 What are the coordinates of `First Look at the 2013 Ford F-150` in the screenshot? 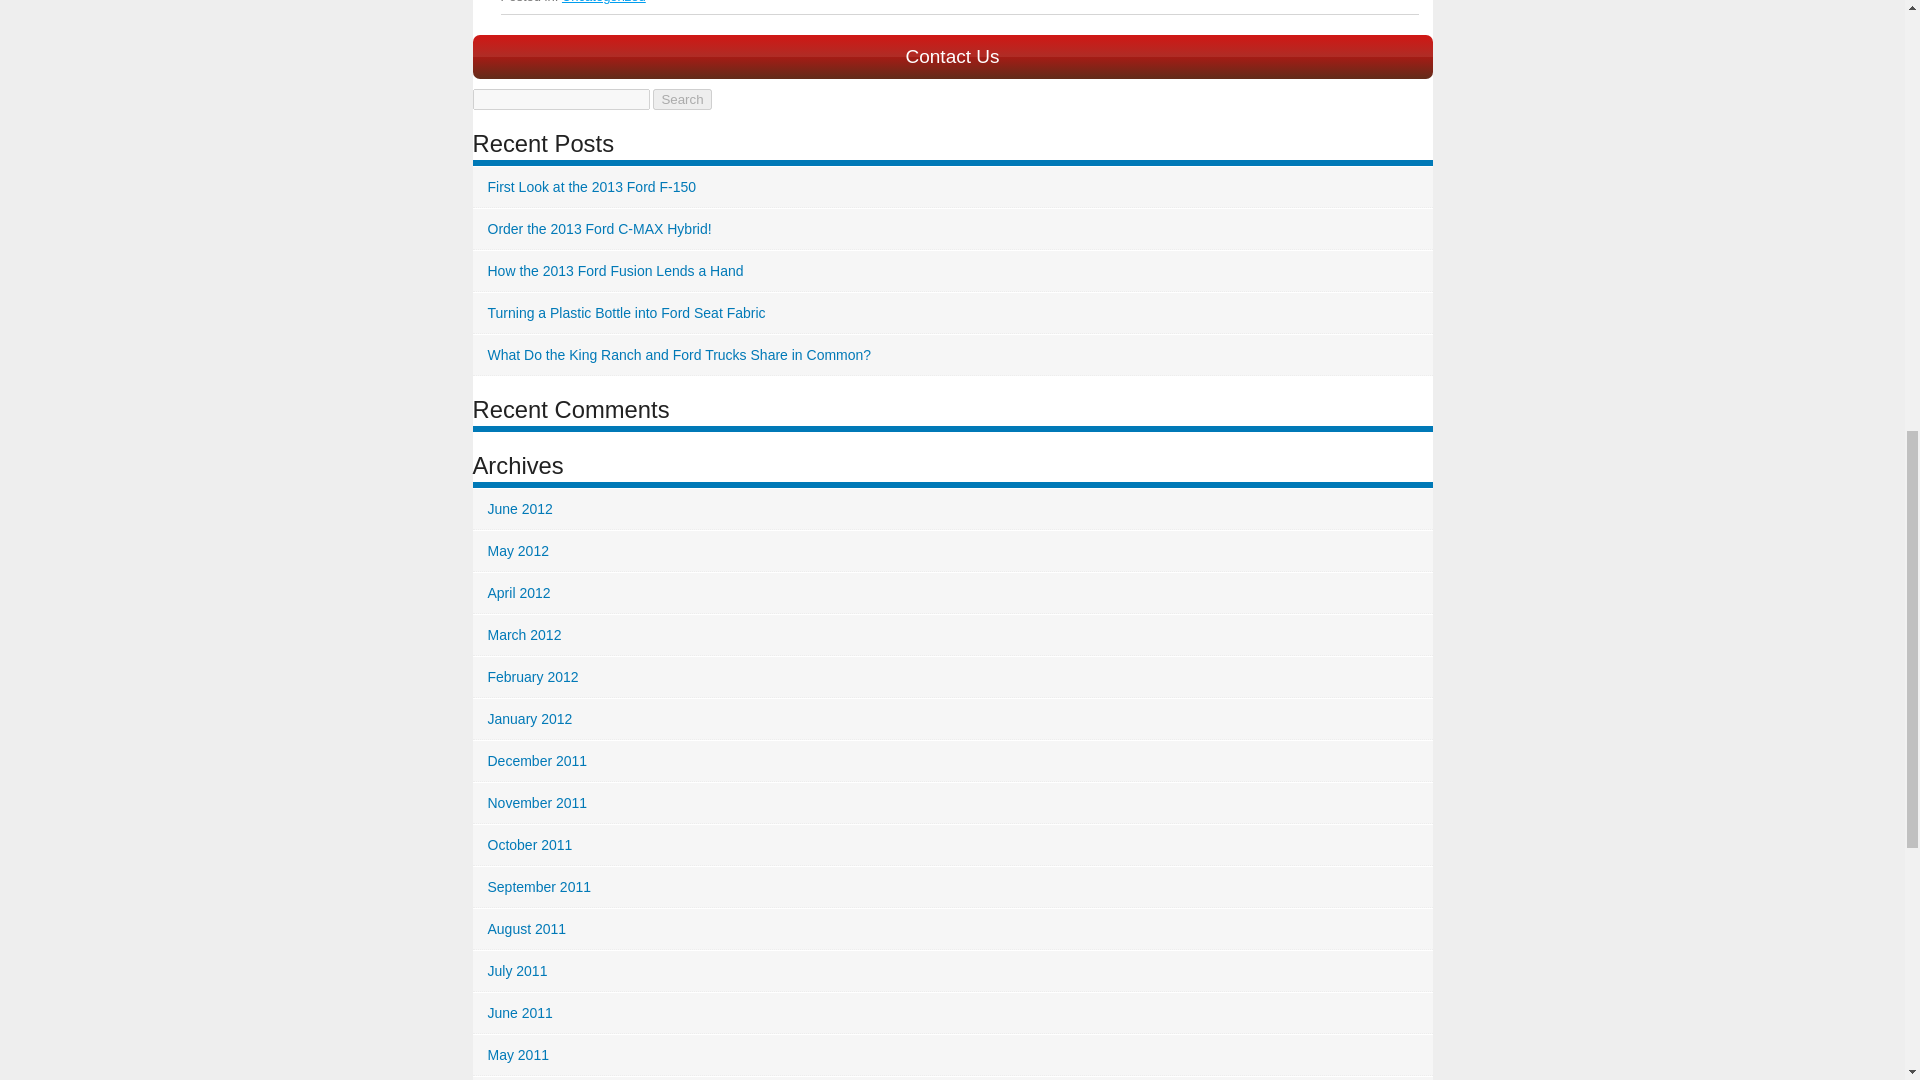 It's located at (952, 188).